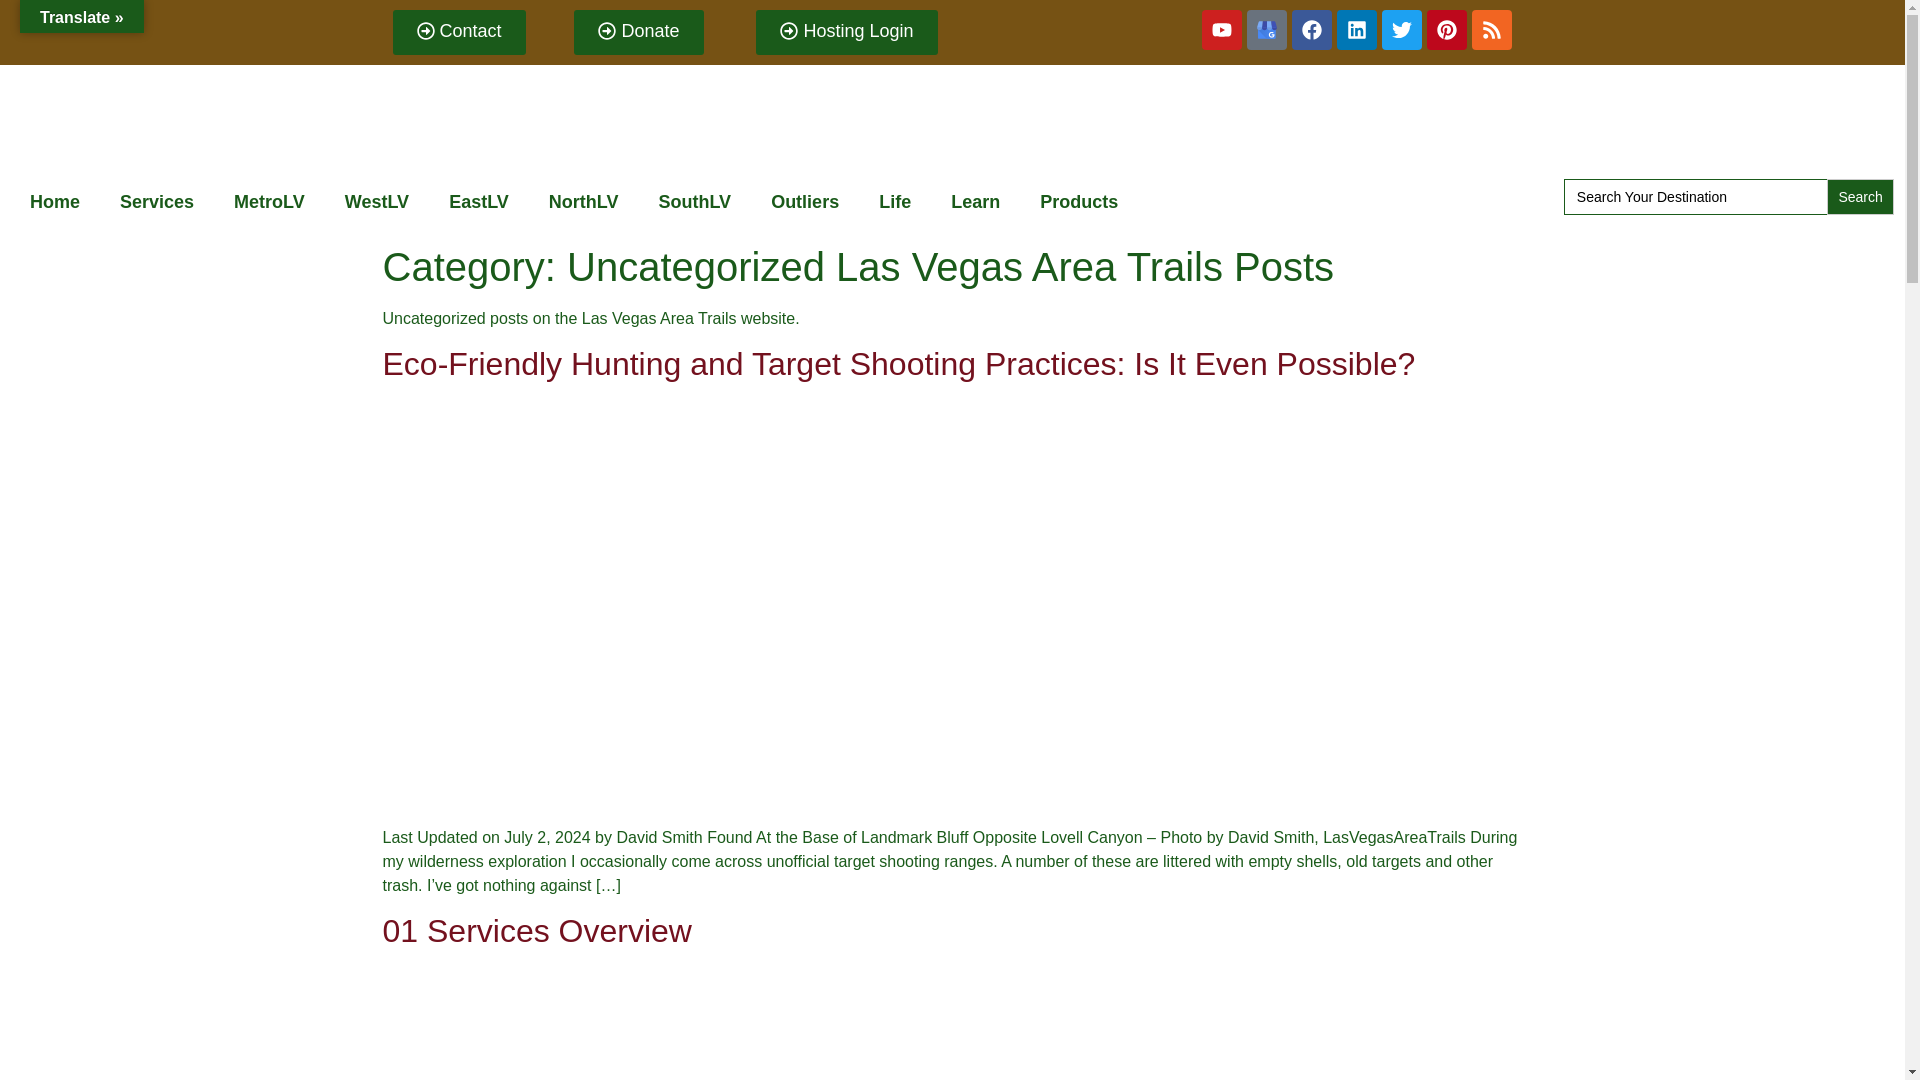 Image resolution: width=1920 pixels, height=1080 pixels. What do you see at coordinates (846, 32) in the screenshot?
I see `Hosting Login` at bounding box center [846, 32].